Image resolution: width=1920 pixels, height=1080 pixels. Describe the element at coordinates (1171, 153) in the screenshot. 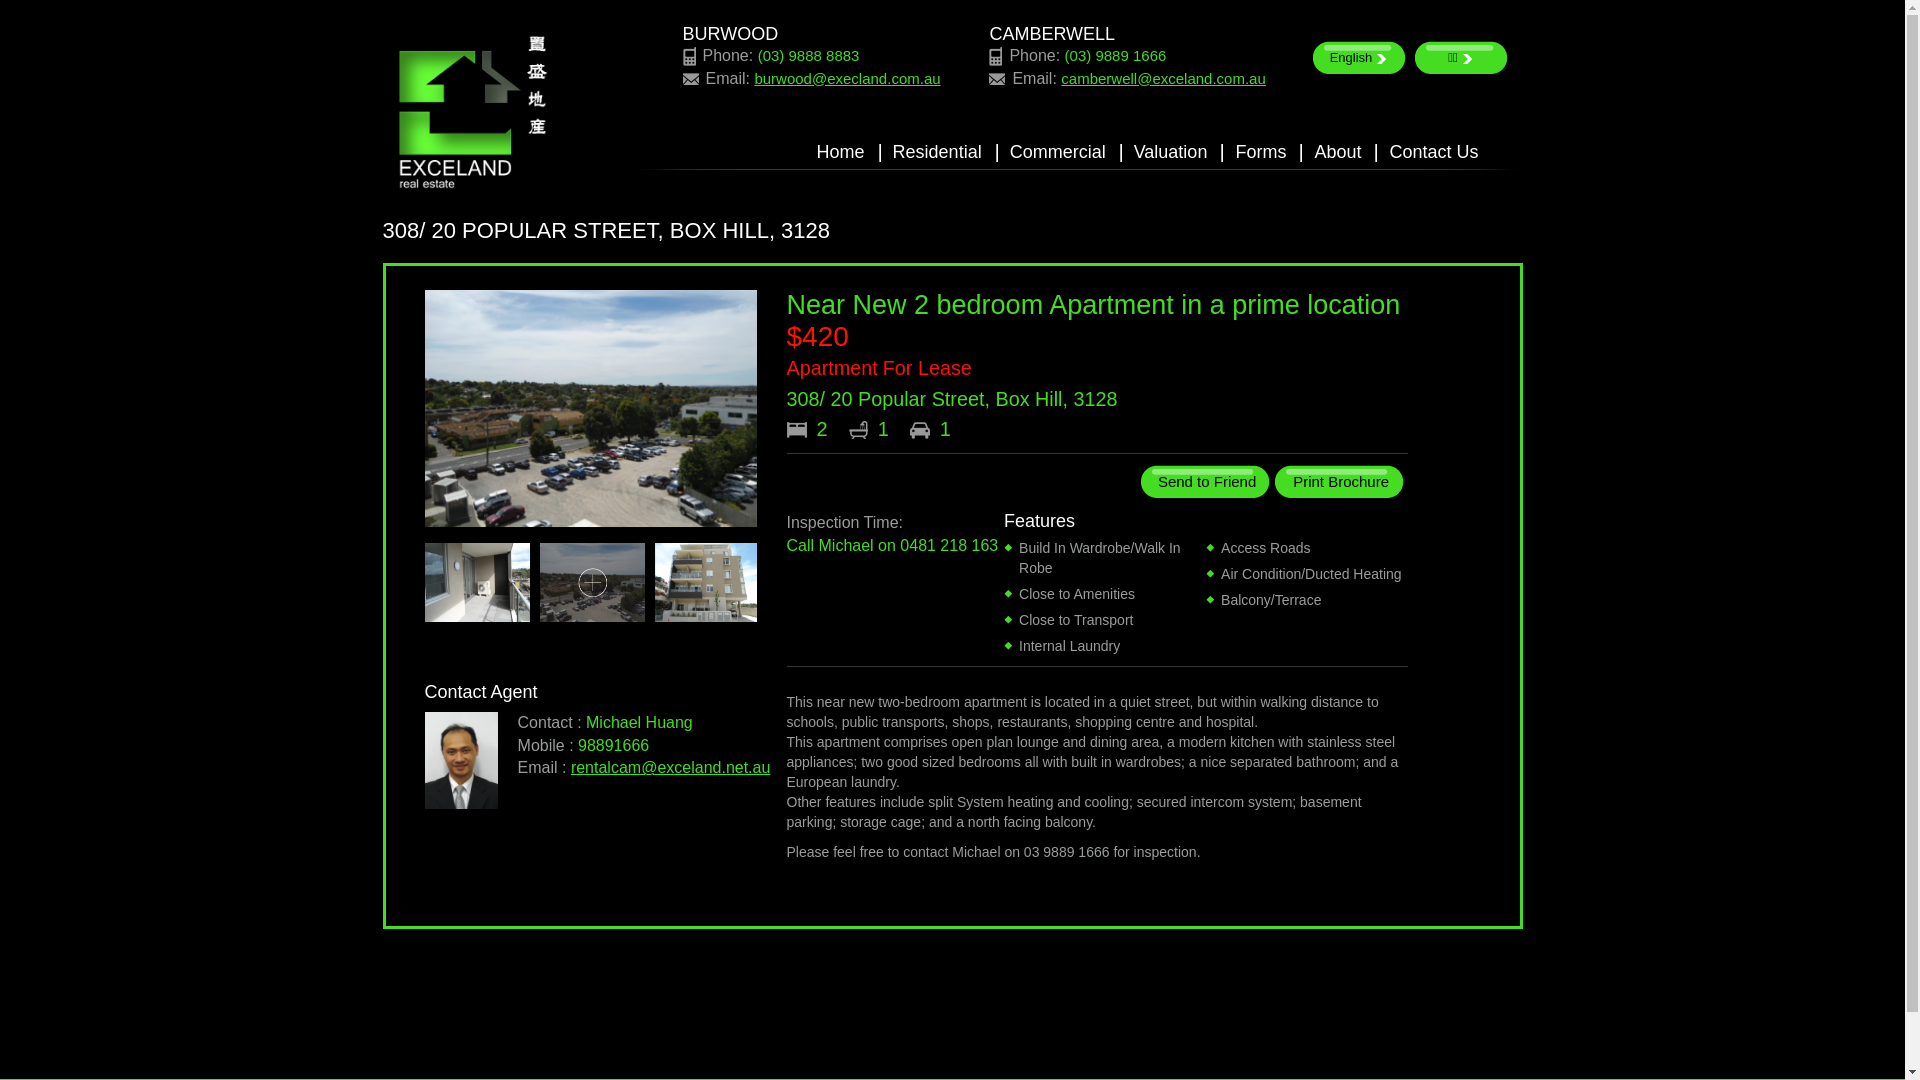

I see `Valuation` at that location.